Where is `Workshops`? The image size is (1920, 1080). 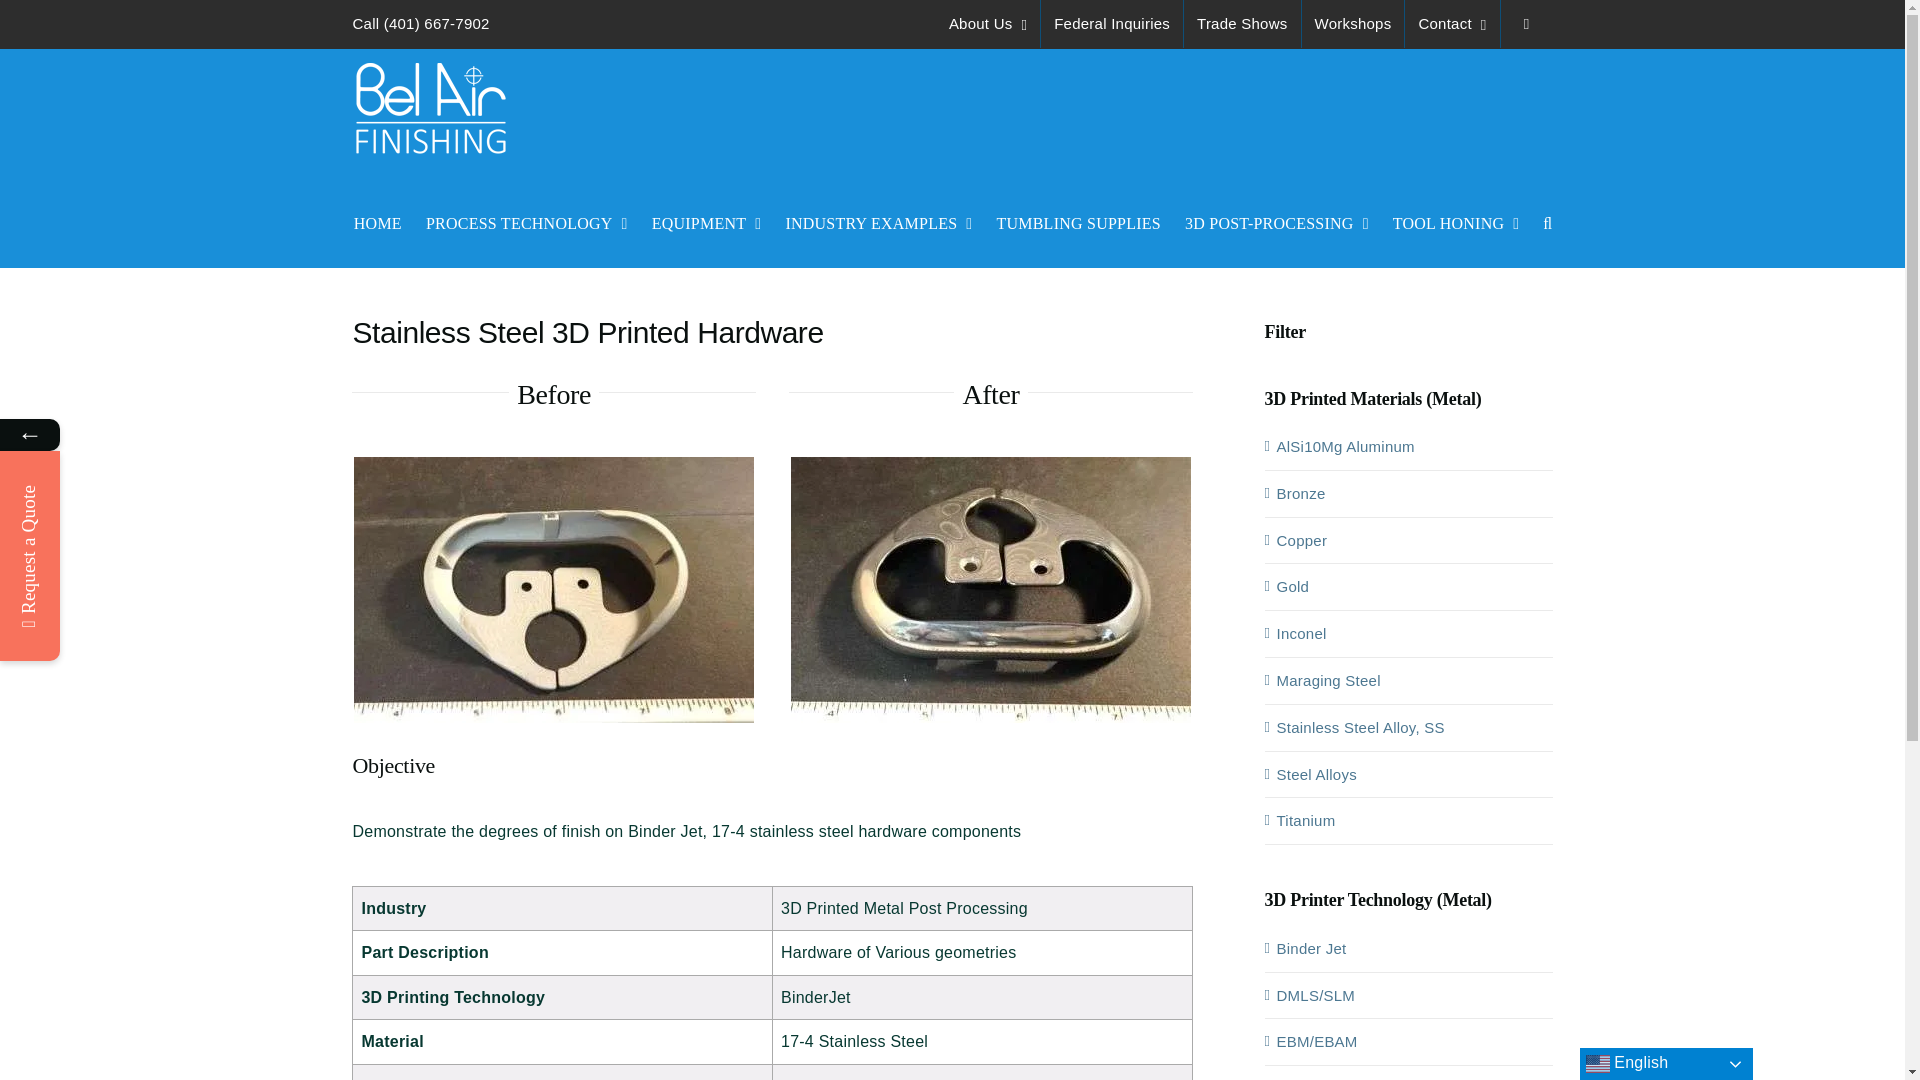
Workshops is located at coordinates (526, 222).